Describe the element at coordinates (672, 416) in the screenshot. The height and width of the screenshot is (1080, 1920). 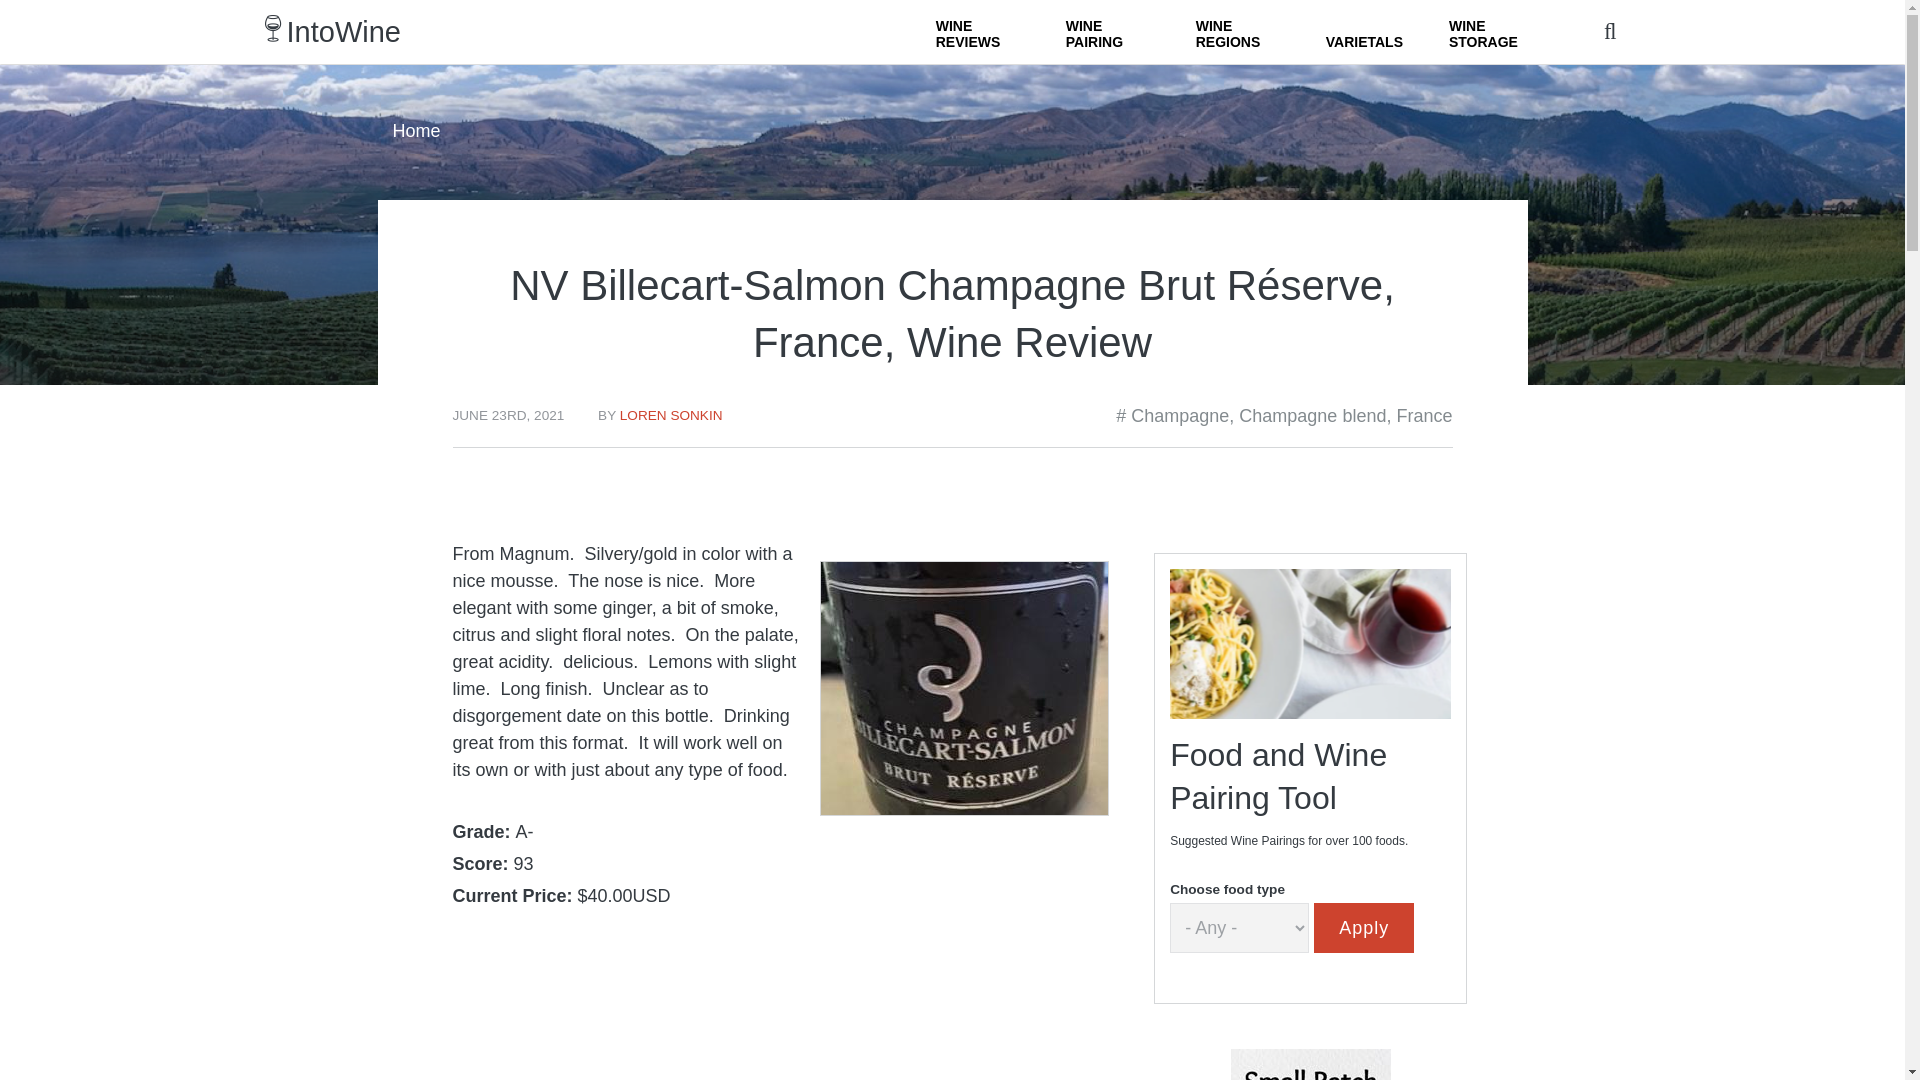
I see `View user profile.` at that location.